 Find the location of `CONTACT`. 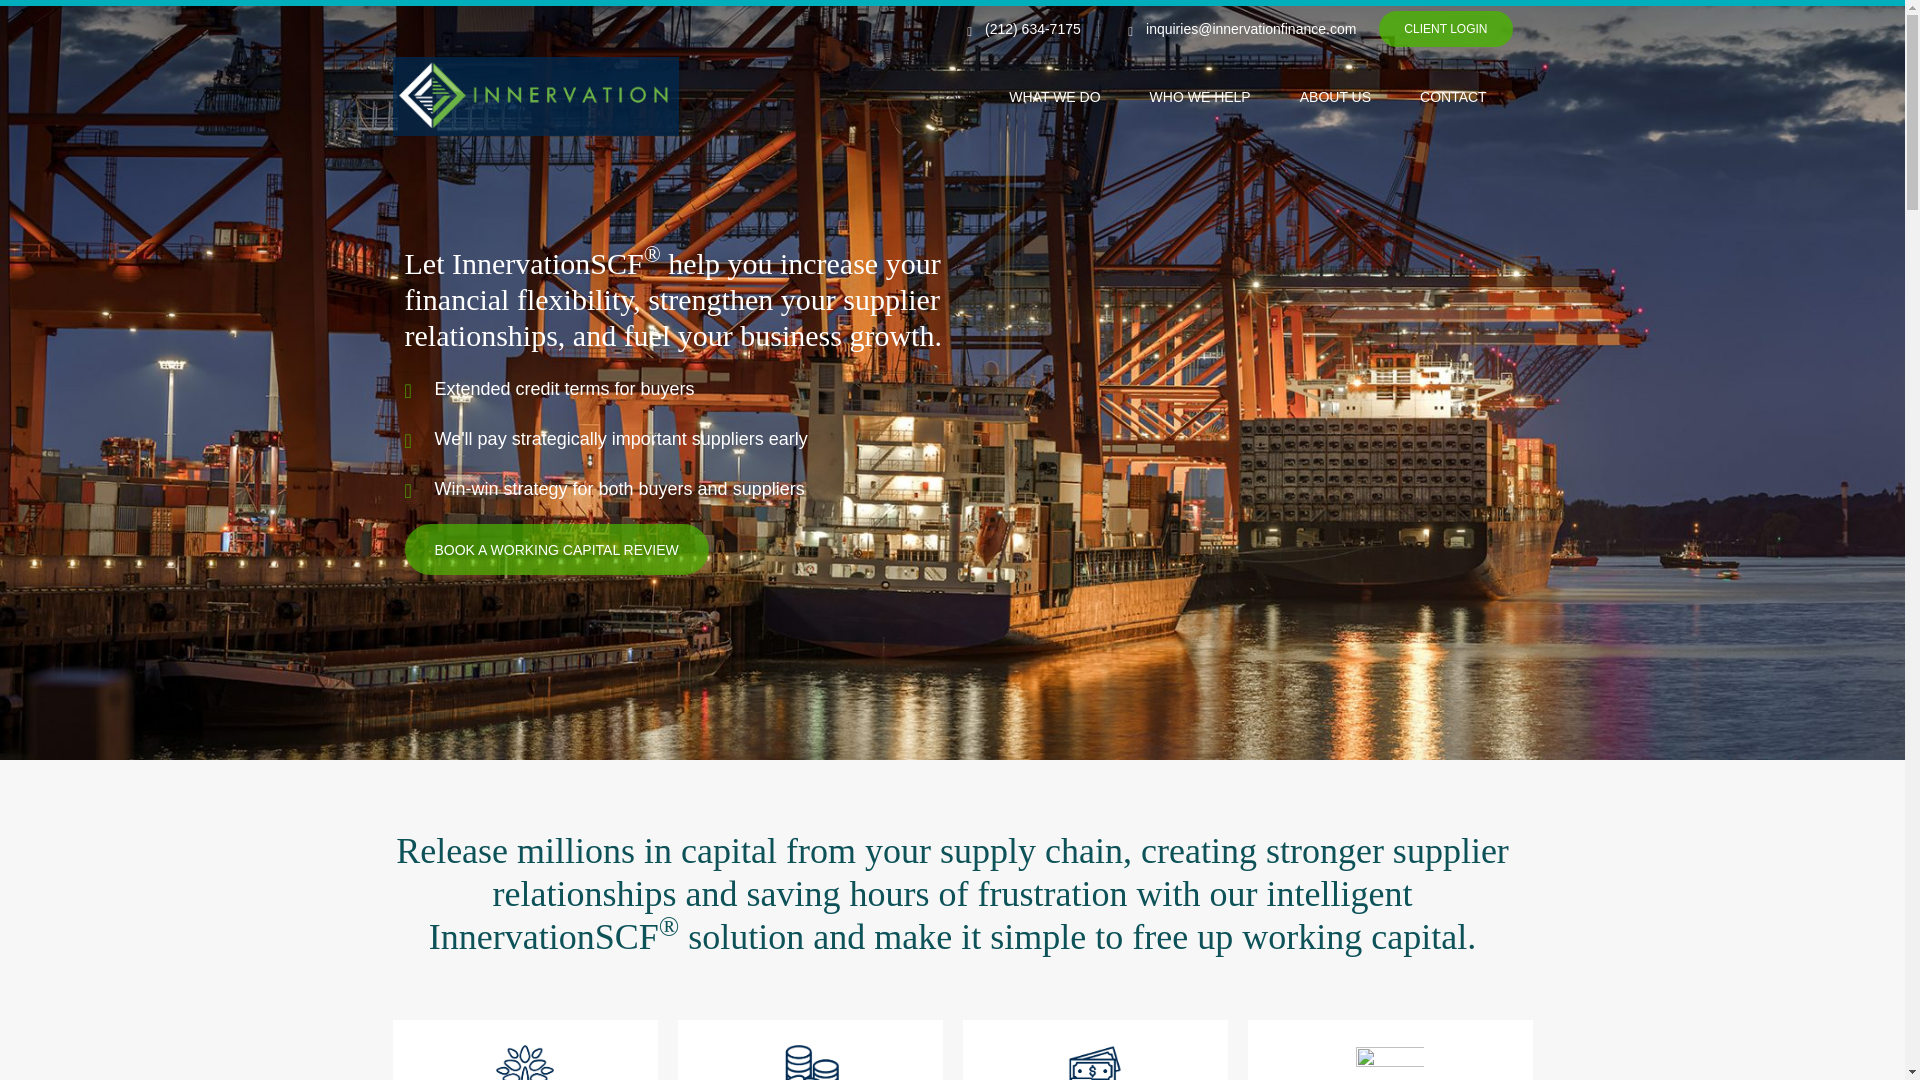

CONTACT is located at coordinates (1453, 96).